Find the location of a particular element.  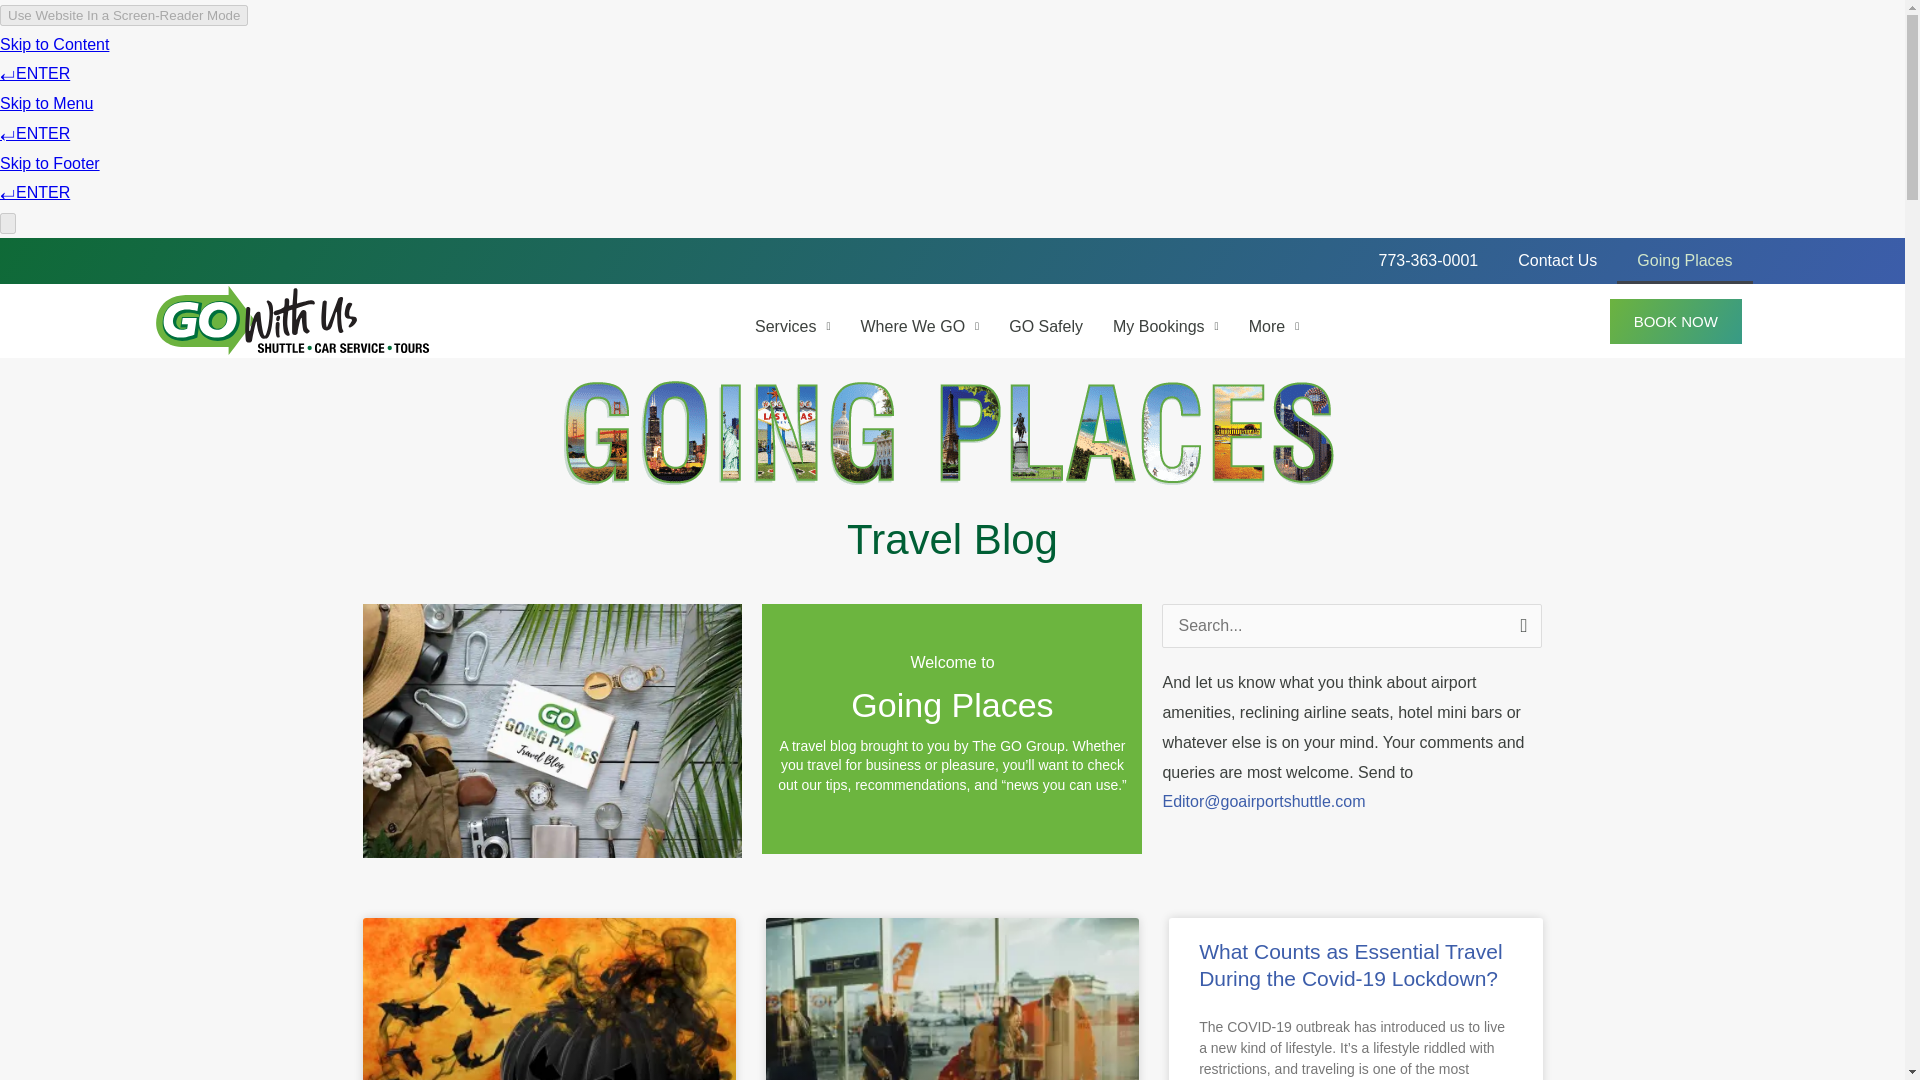

GO Airport Shuttle Services is located at coordinates (792, 326).